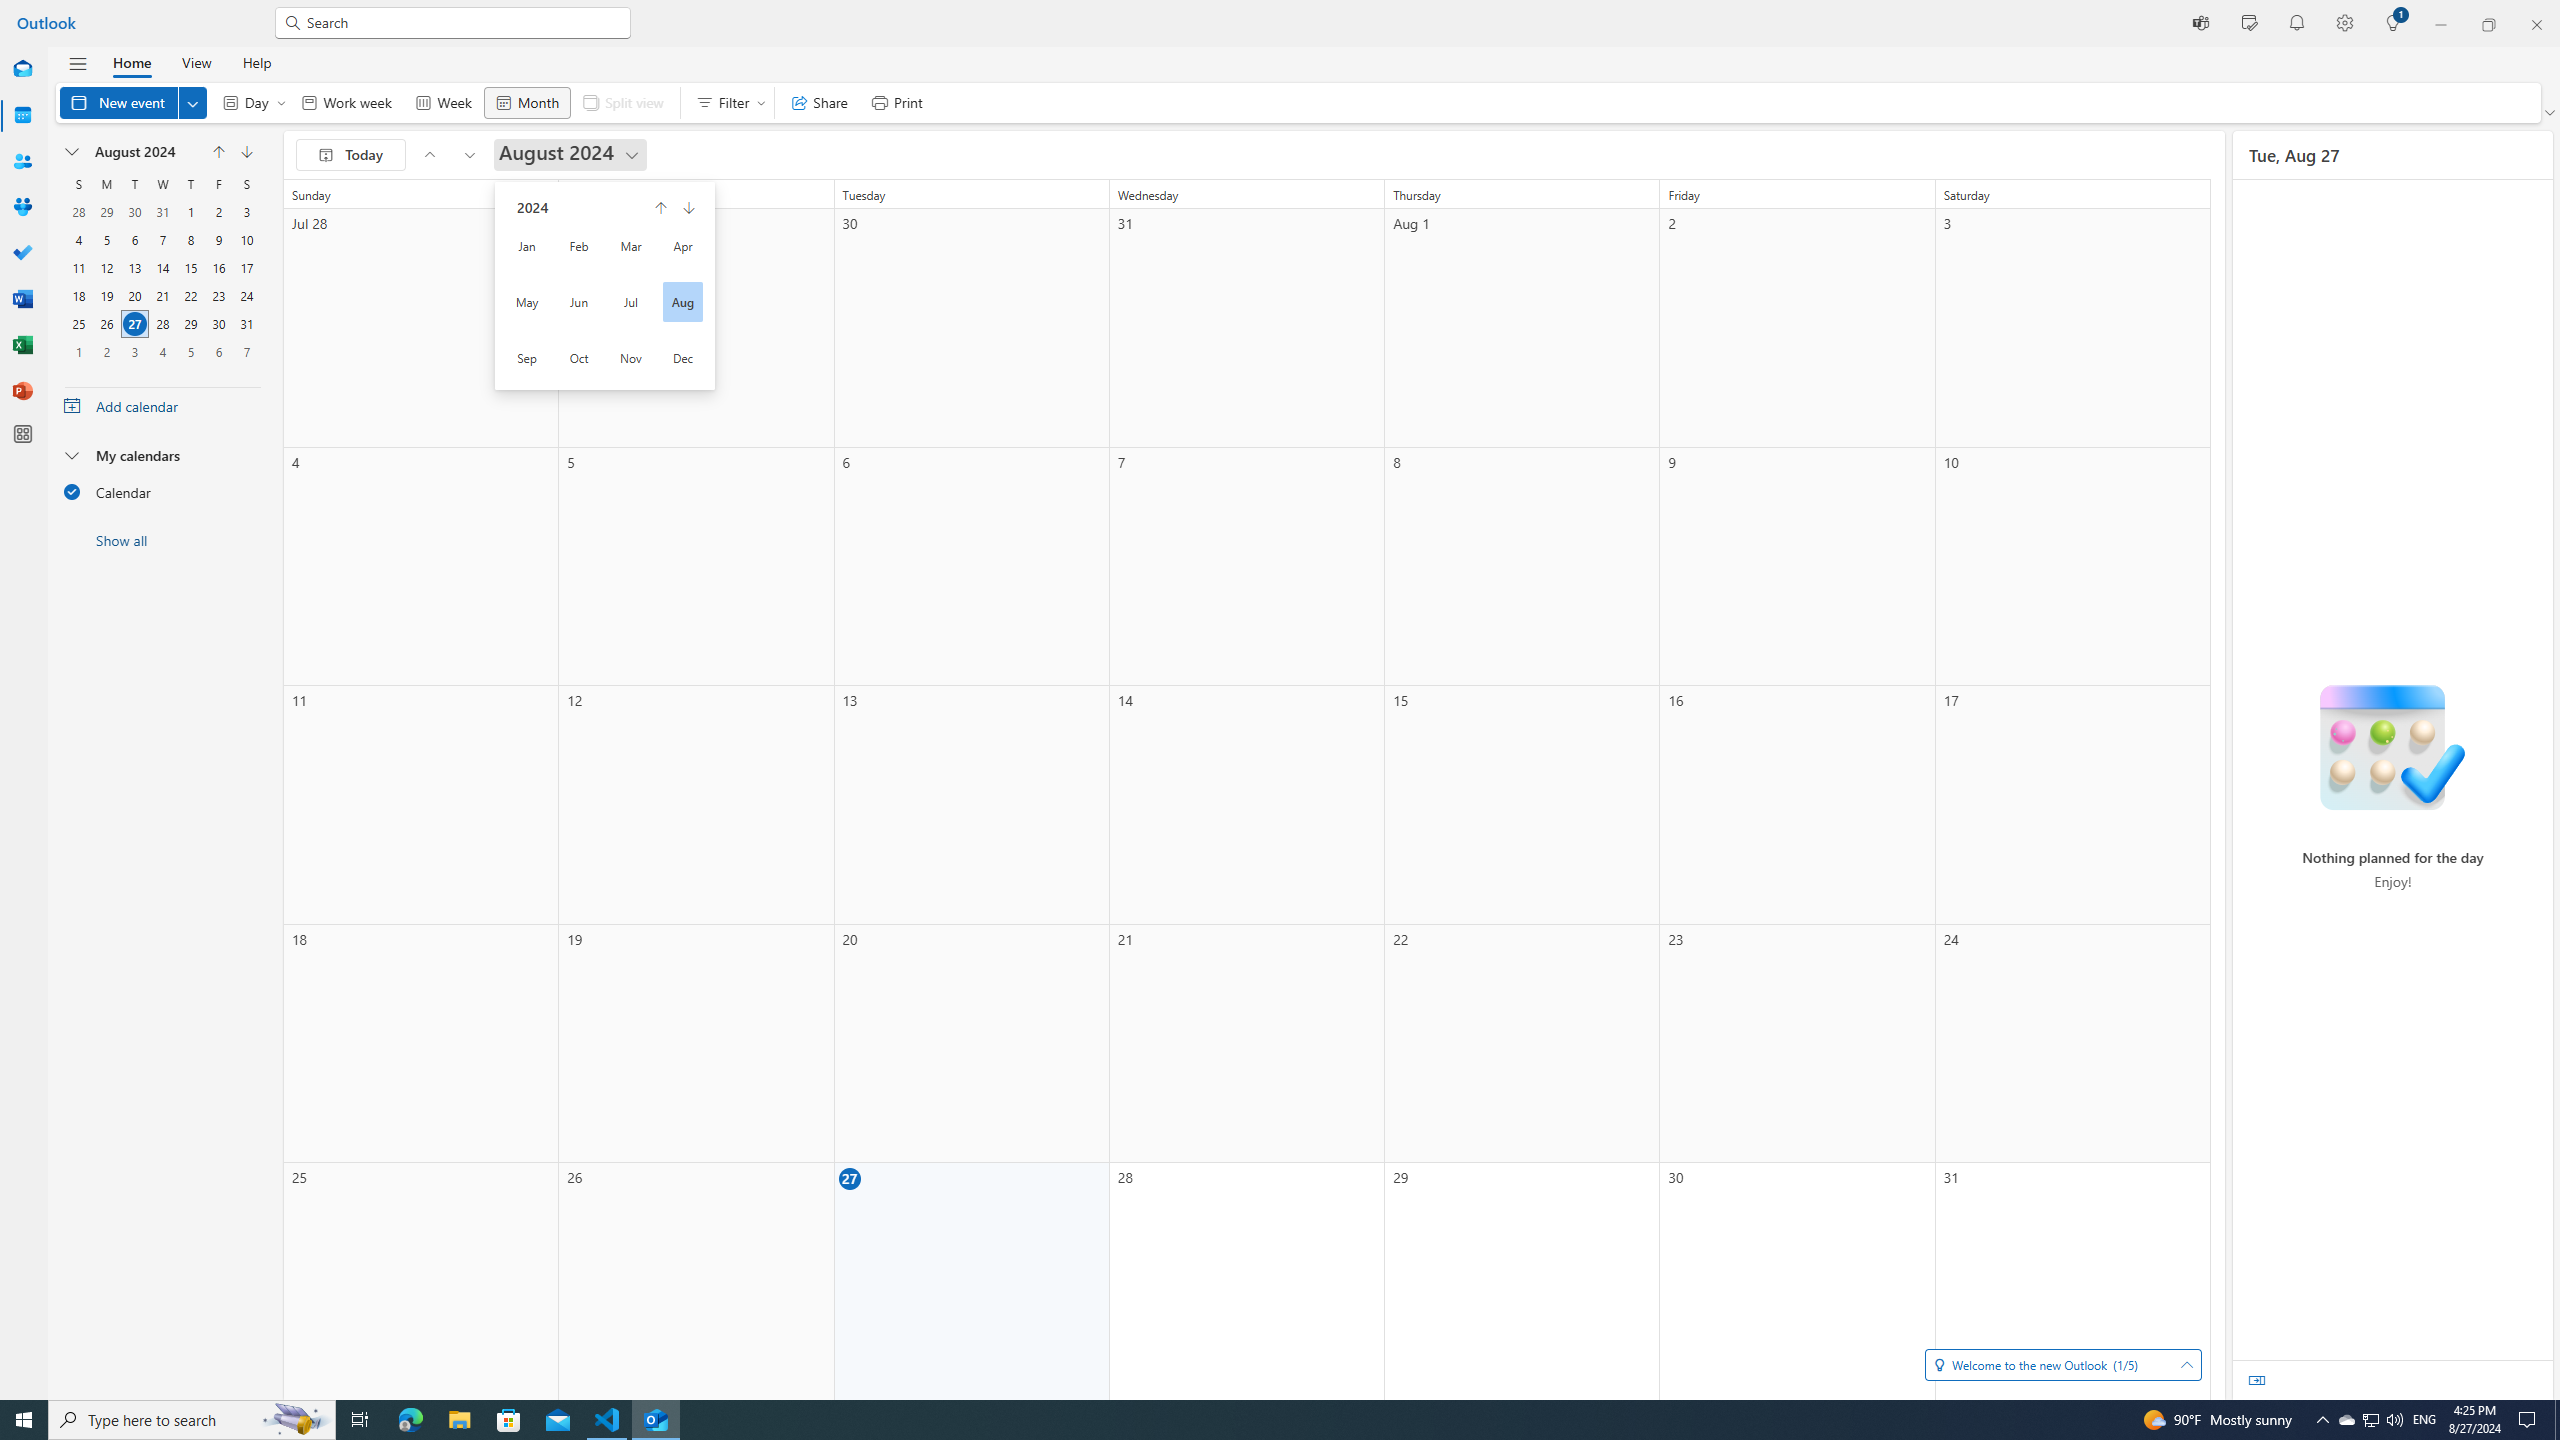 Image resolution: width=2560 pixels, height=1440 pixels. I want to click on 22, August, 2024, so click(190, 296).